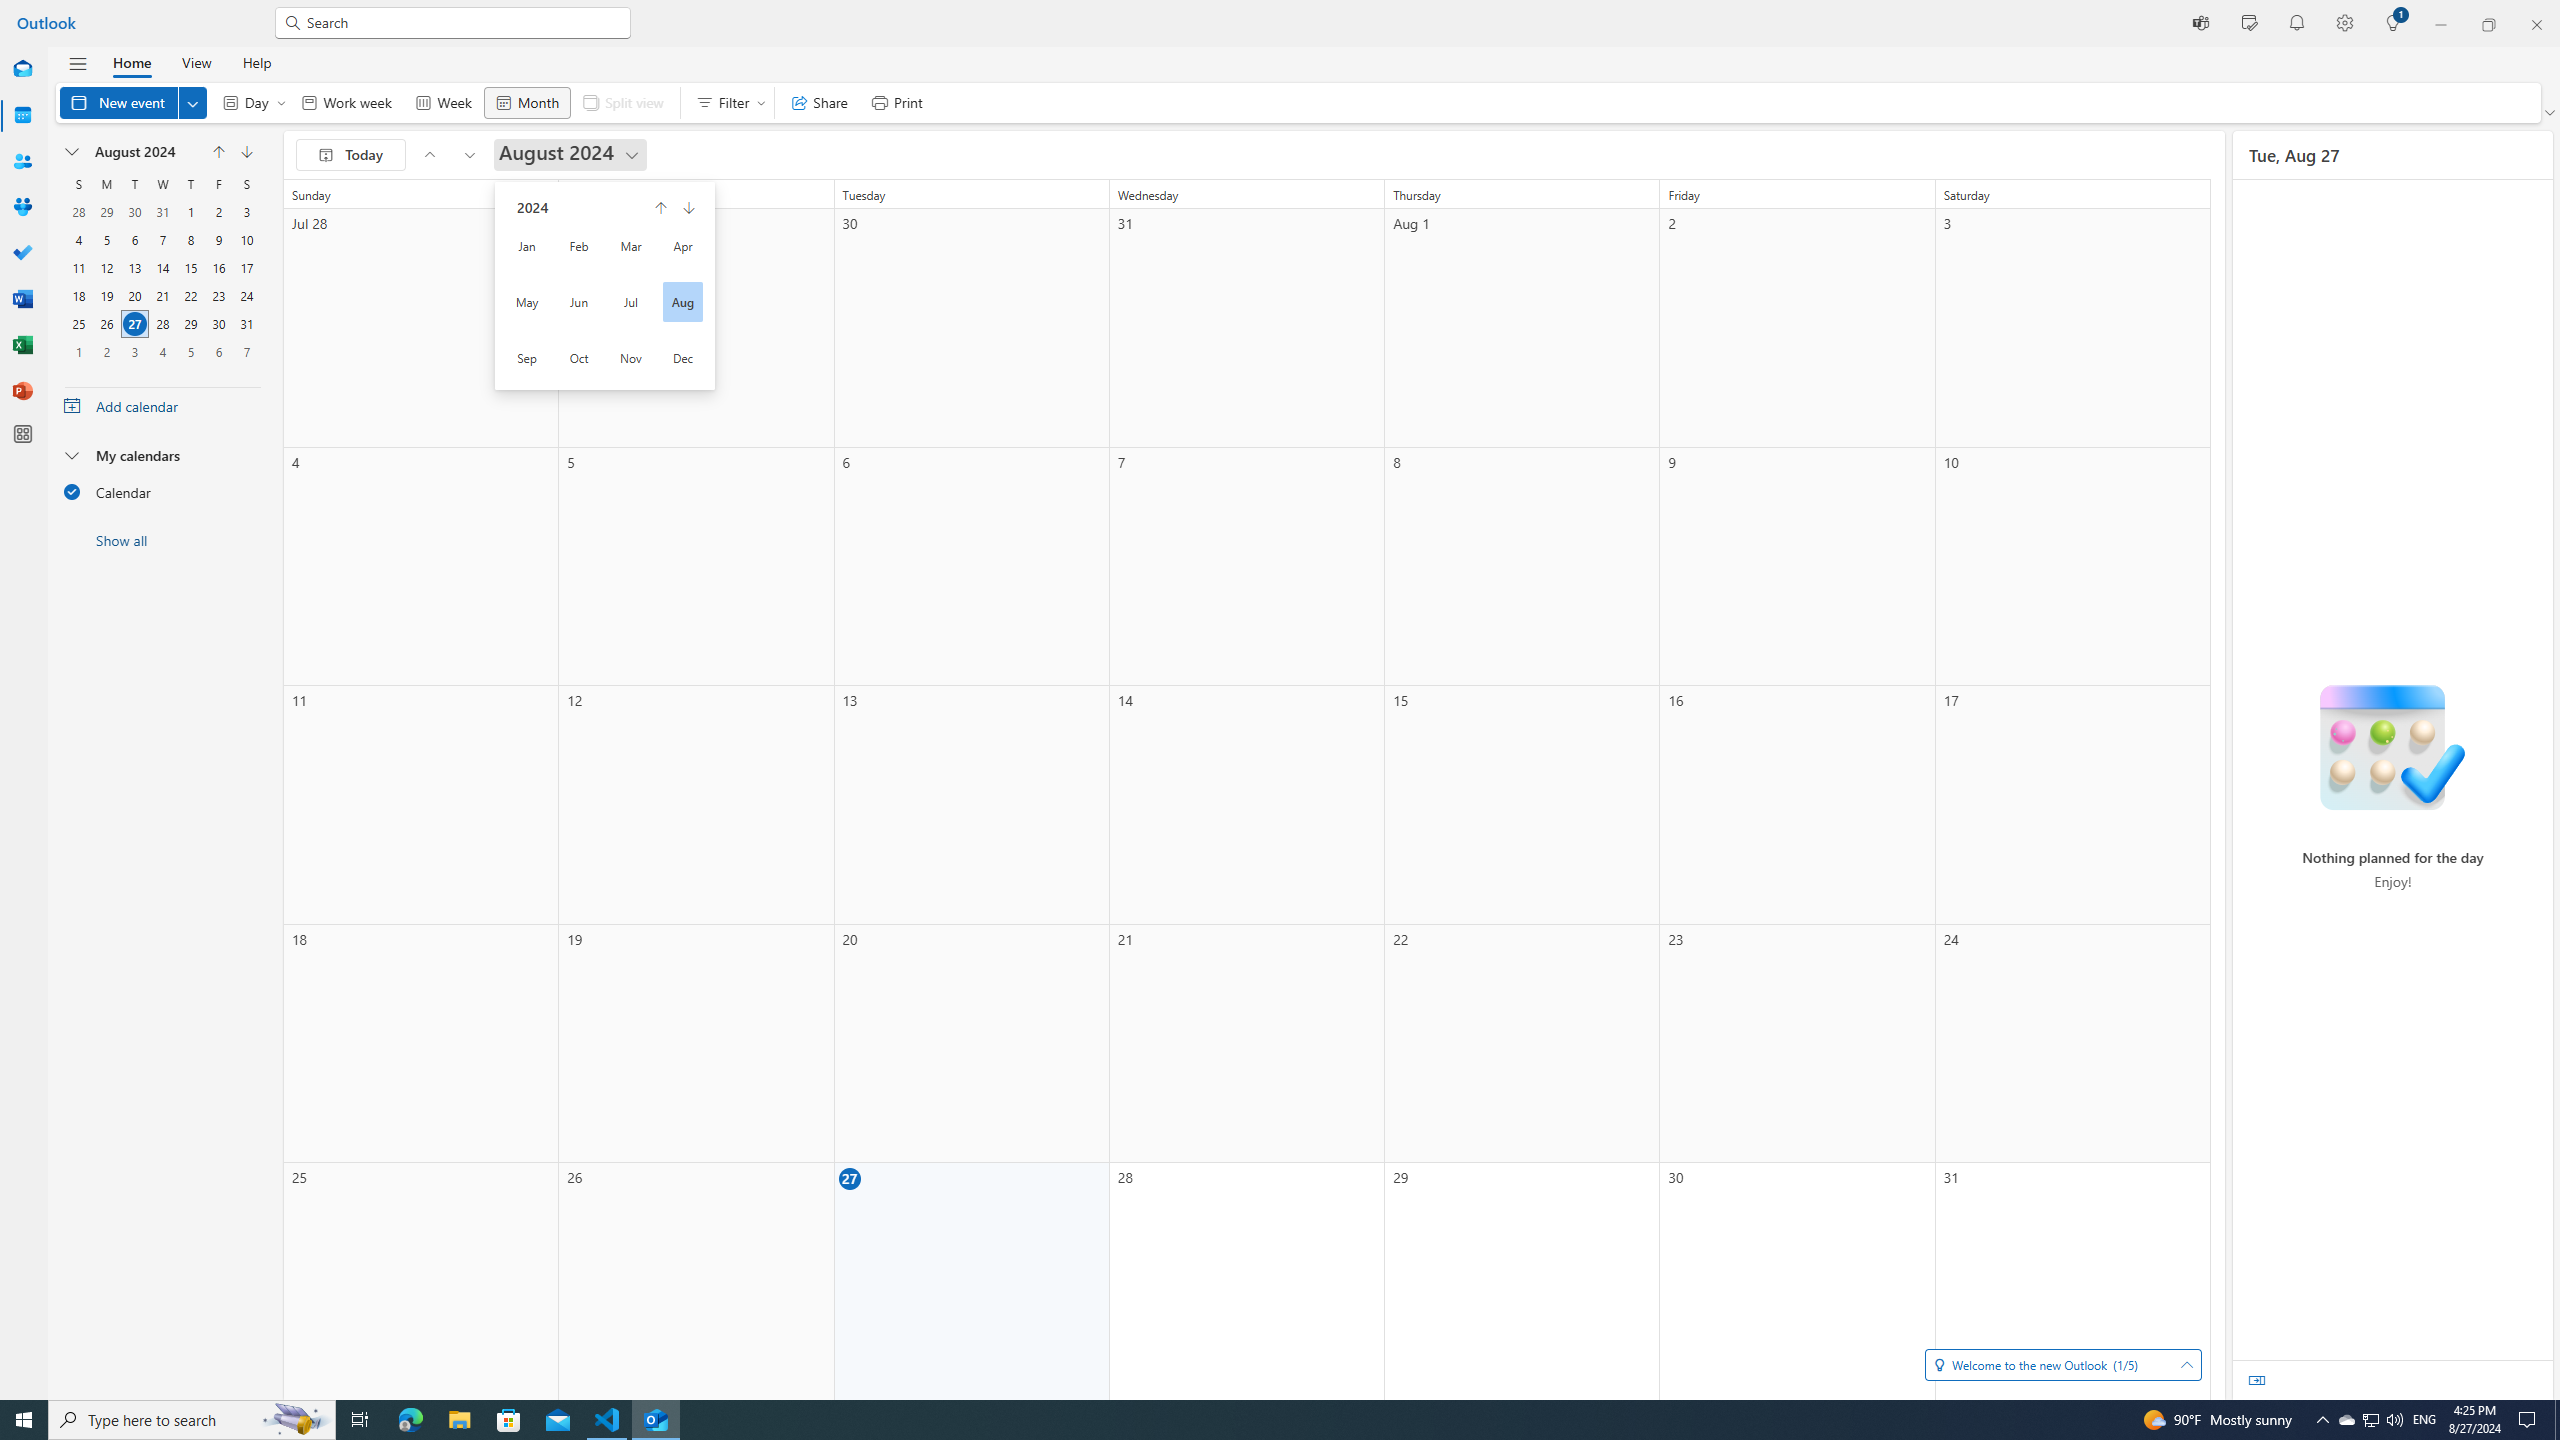 Image resolution: width=2560 pixels, height=1440 pixels. I want to click on 22, August, 2024, so click(190, 296).